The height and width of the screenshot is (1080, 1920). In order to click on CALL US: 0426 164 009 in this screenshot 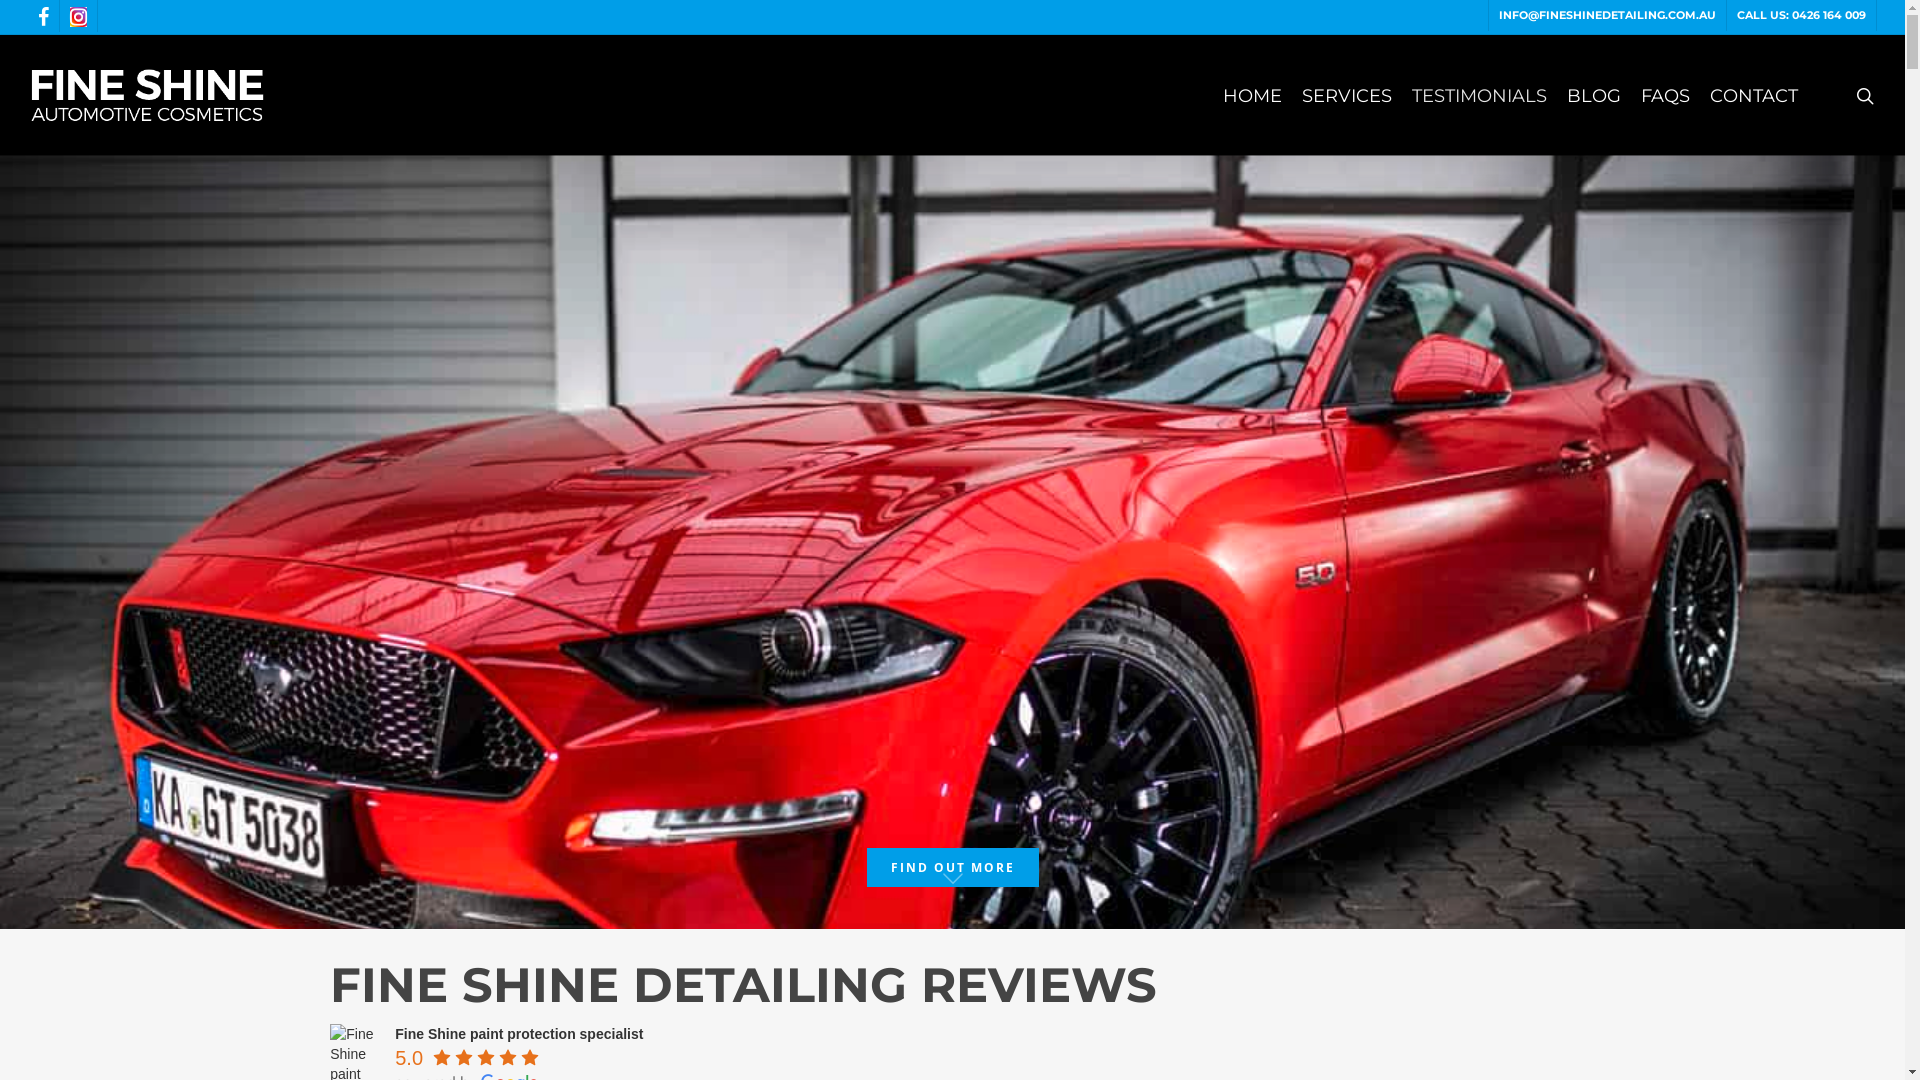, I will do `click(1801, 16)`.